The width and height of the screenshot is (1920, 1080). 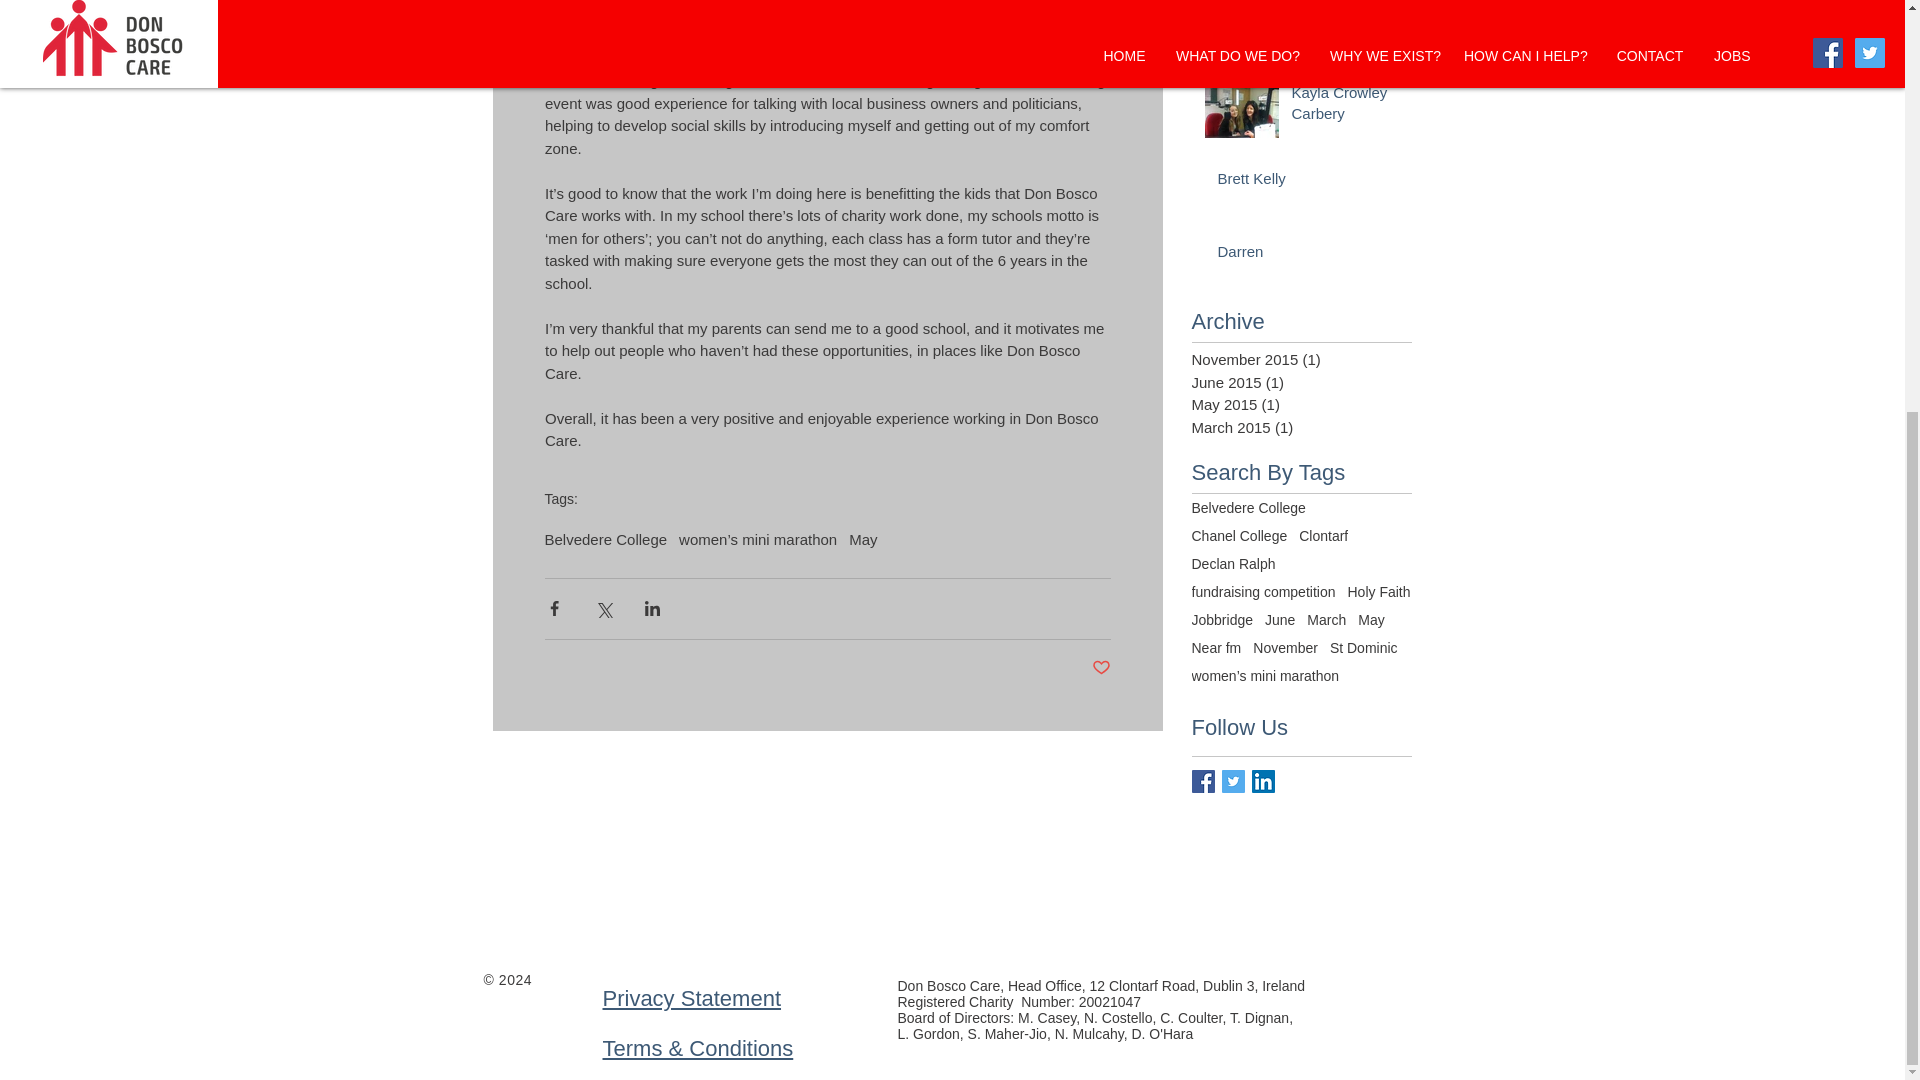 I want to click on fundraising competition, so click(x=1264, y=592).